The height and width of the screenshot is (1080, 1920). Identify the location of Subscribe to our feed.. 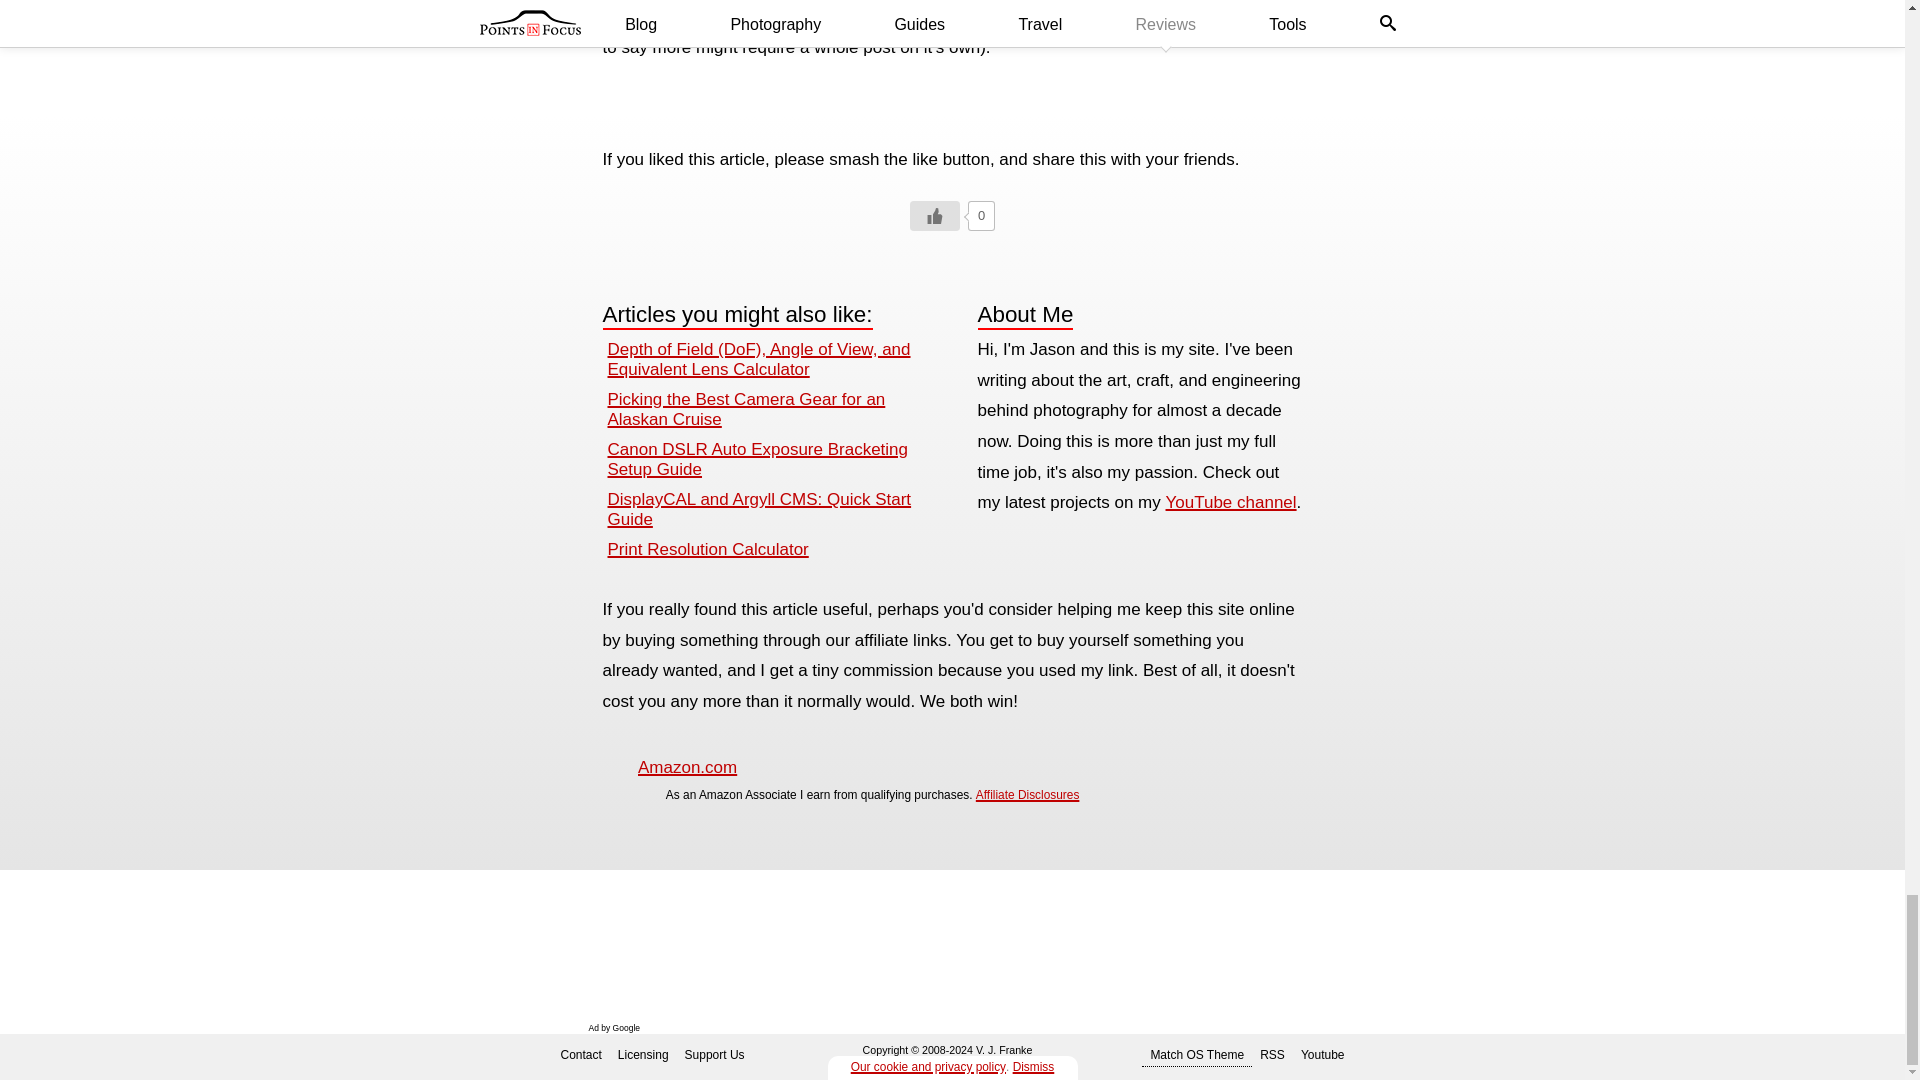
(1272, 1054).